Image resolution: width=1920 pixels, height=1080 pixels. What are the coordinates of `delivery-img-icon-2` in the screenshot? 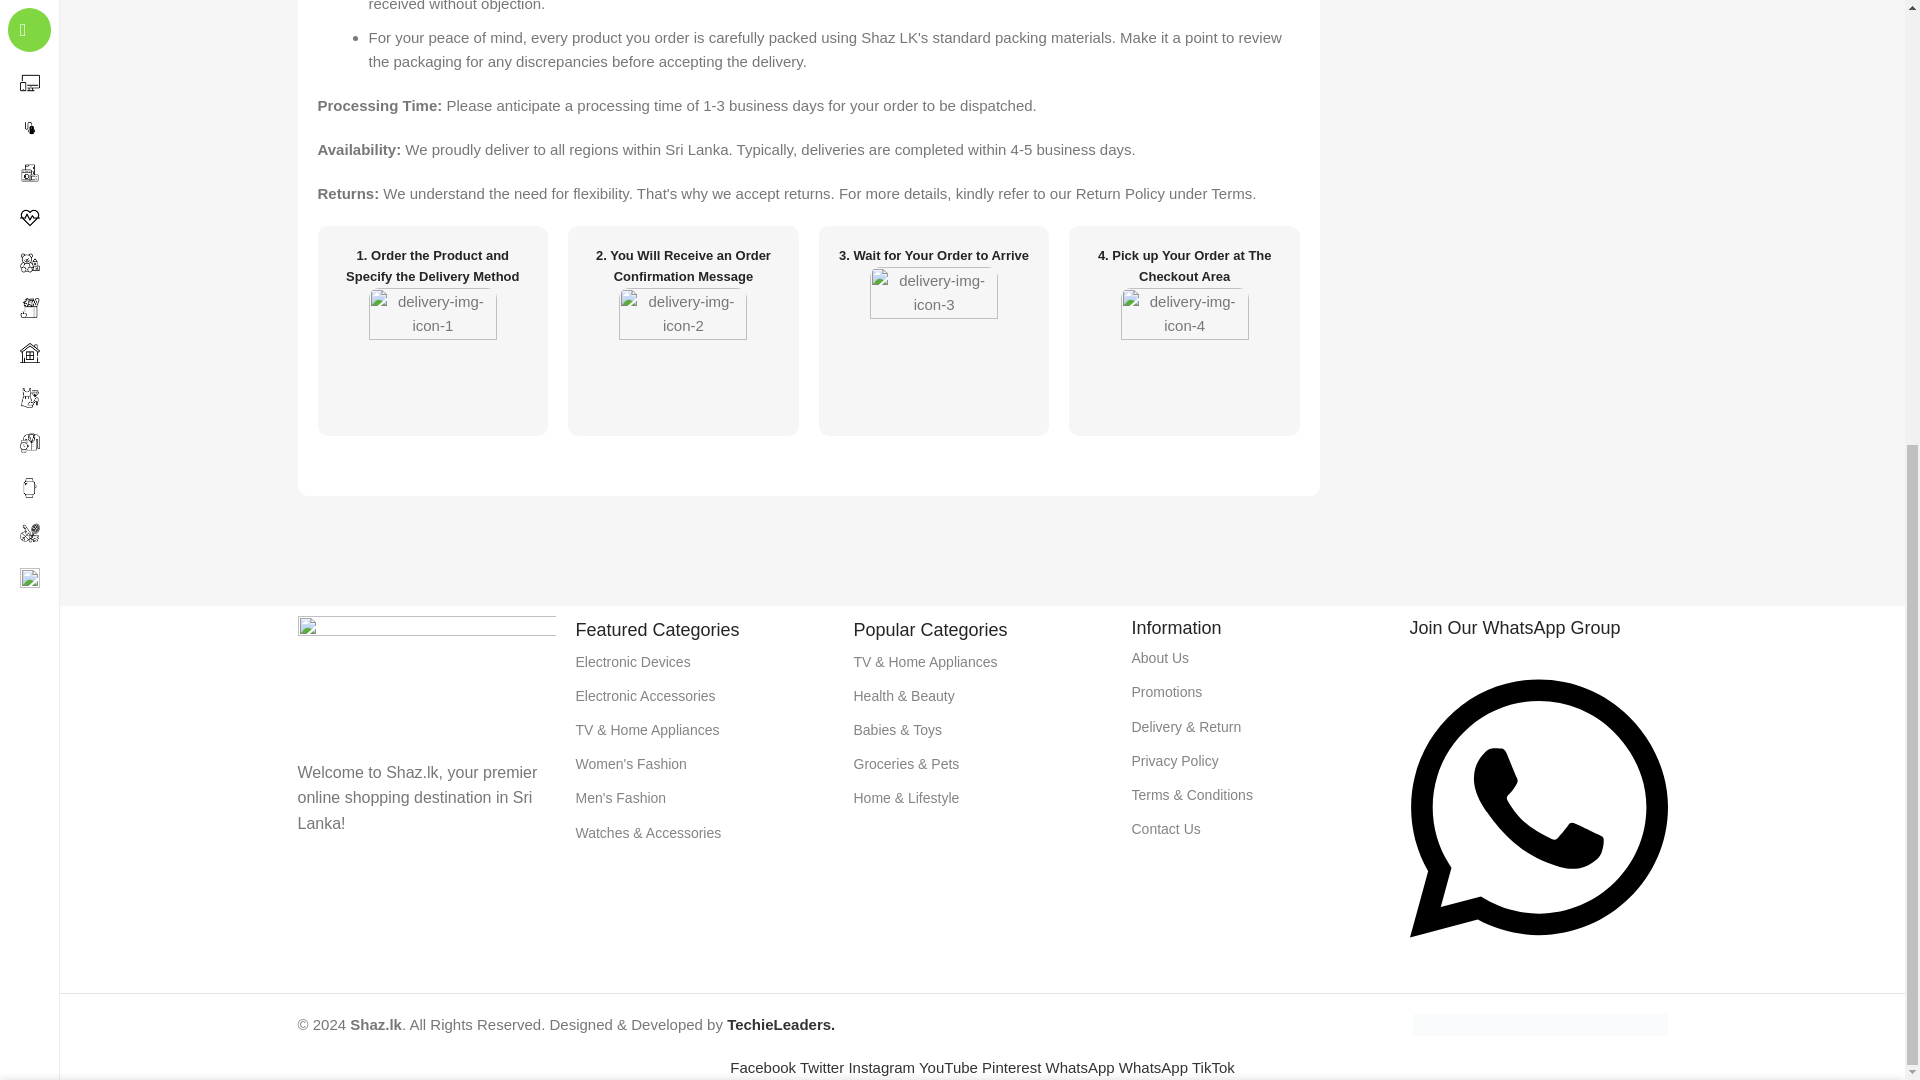 It's located at (682, 352).